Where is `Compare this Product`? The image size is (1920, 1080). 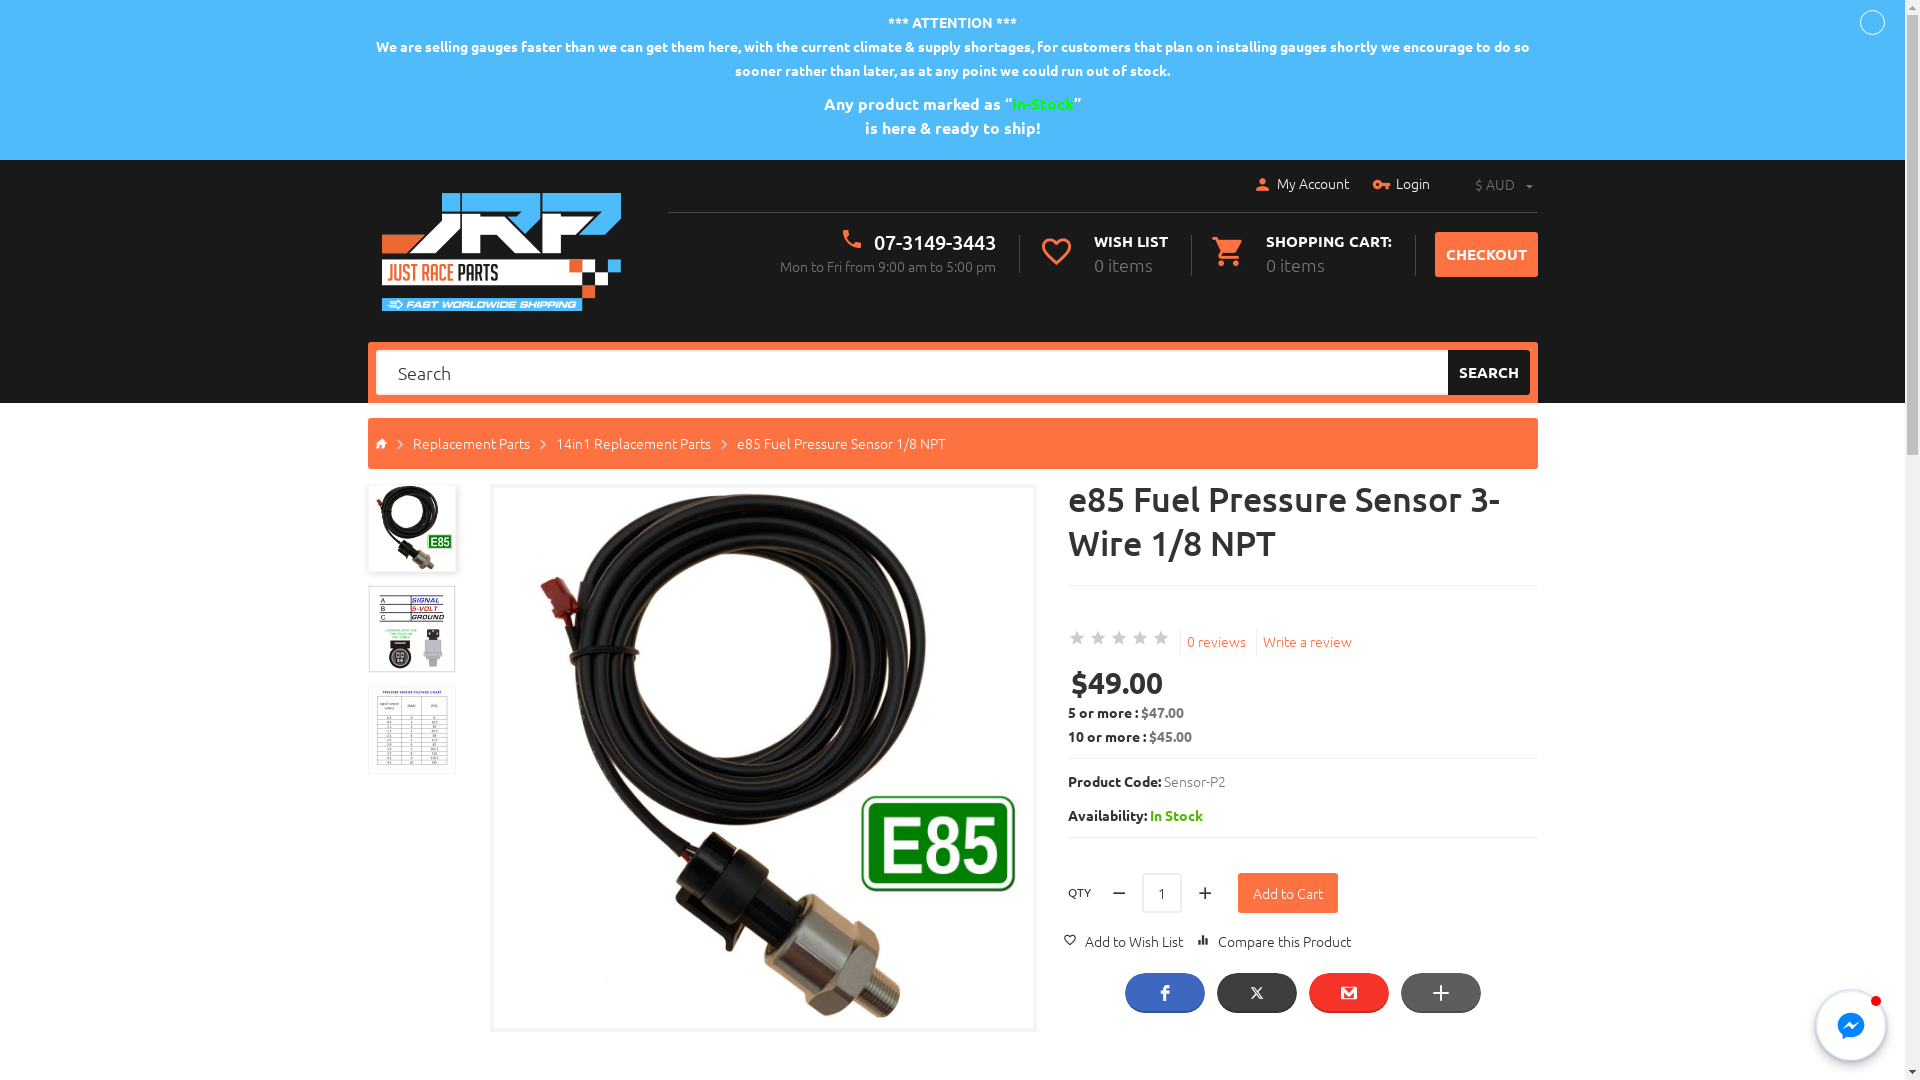
Compare this Product is located at coordinates (1274, 940).